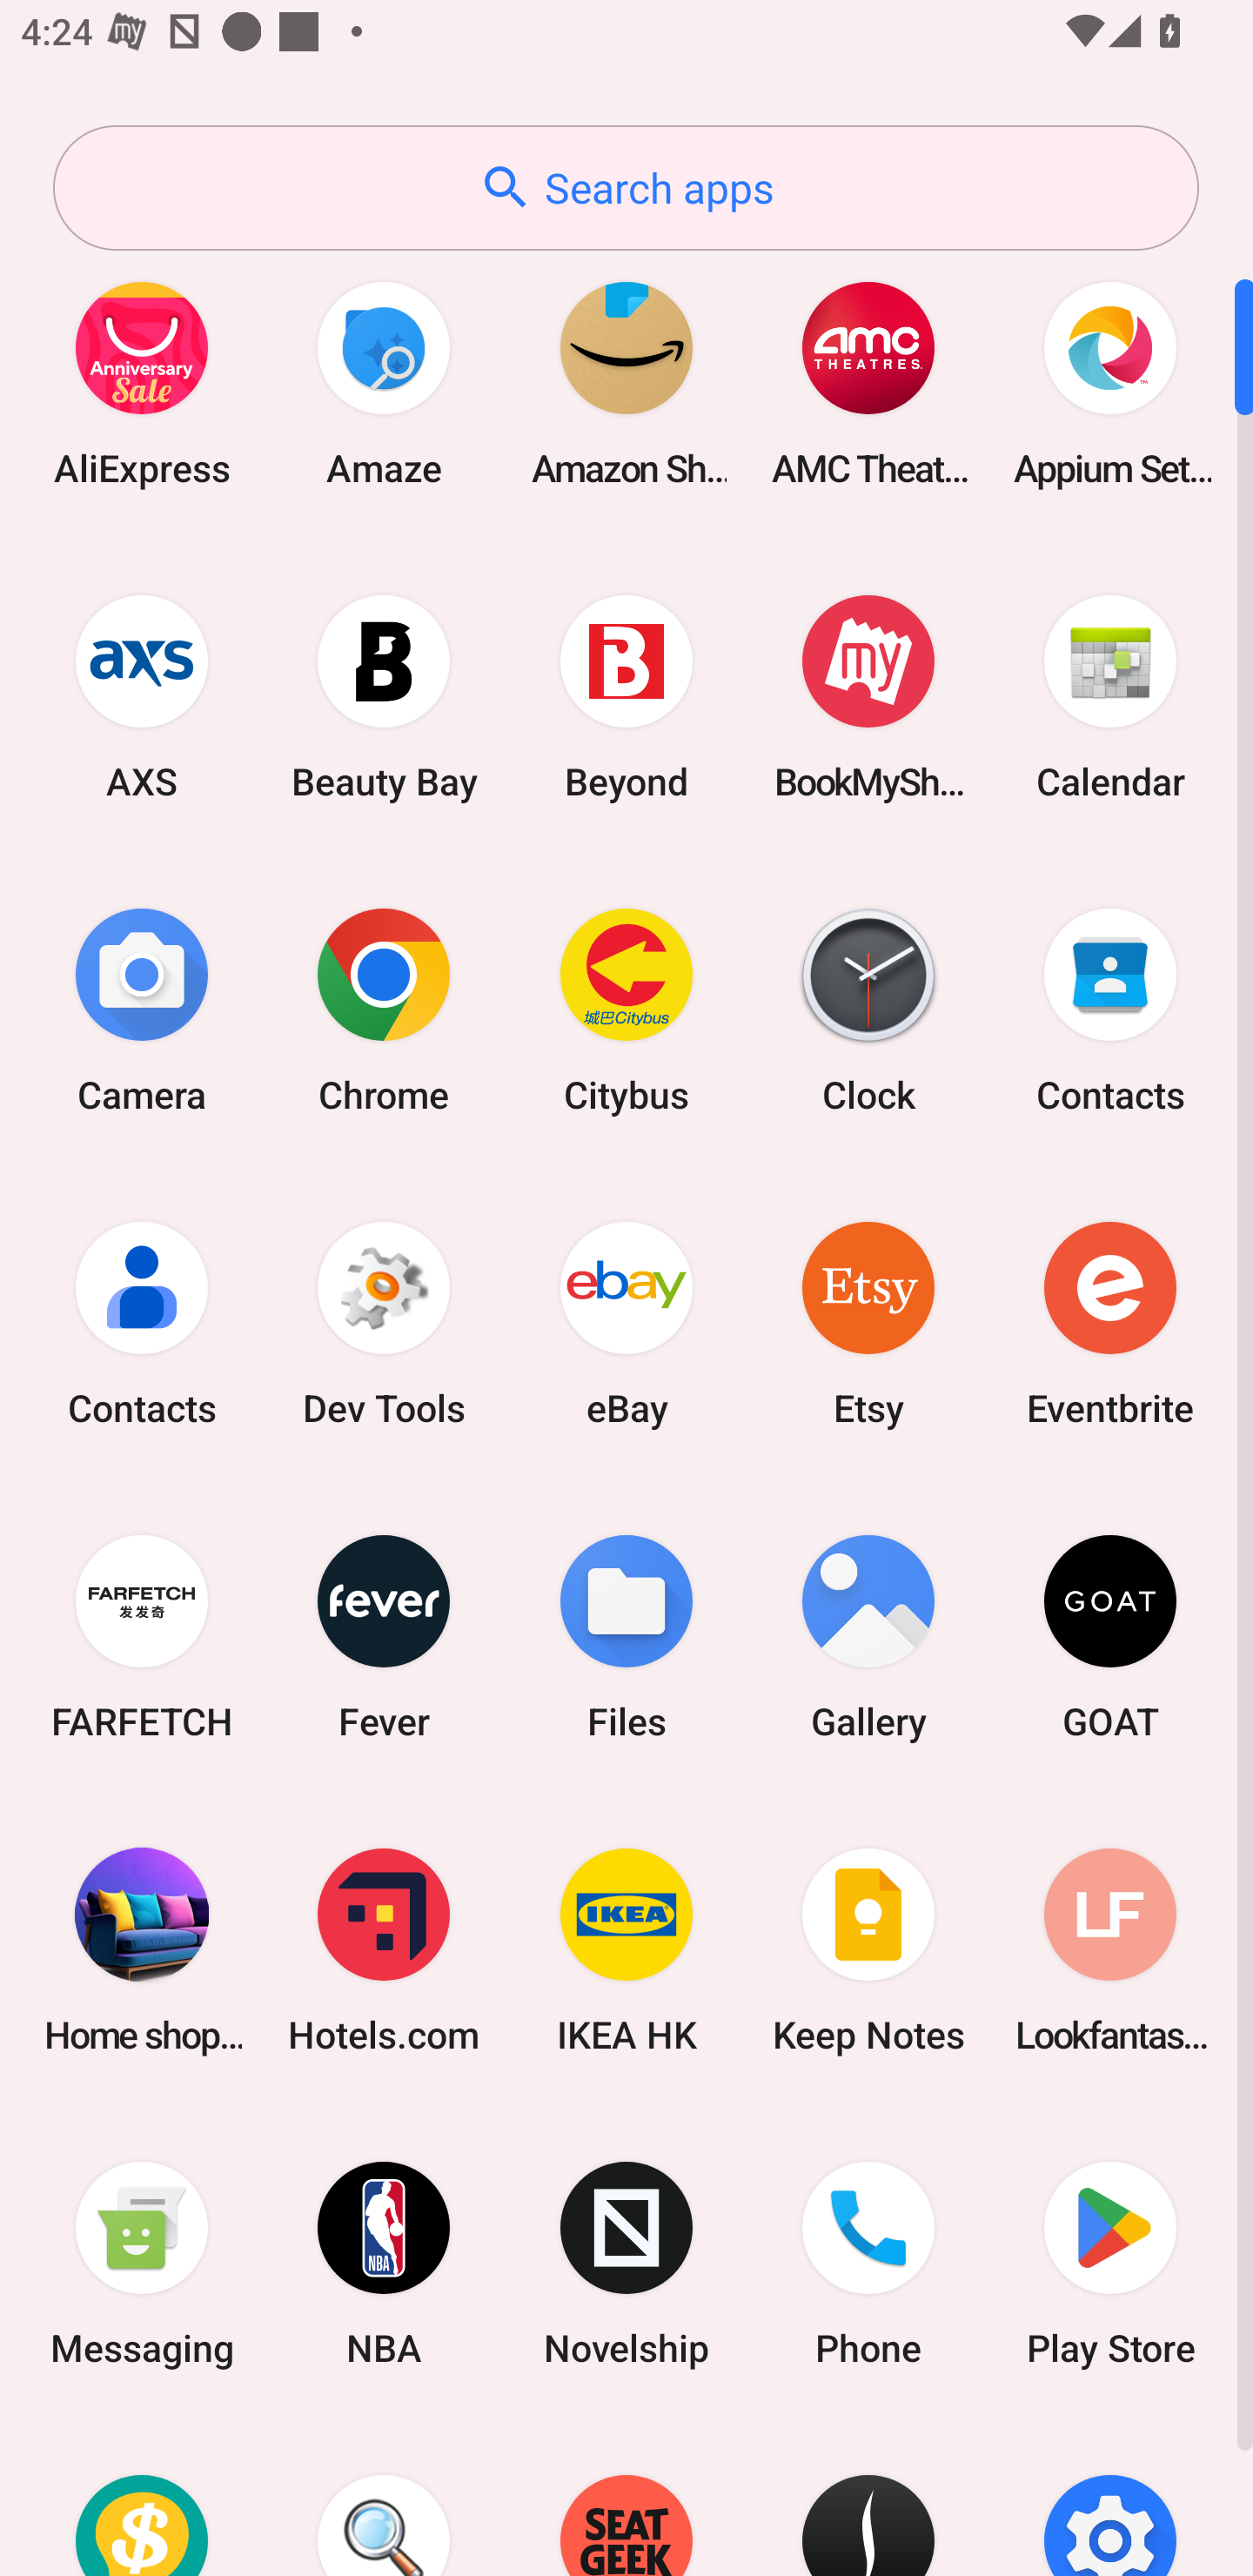 This screenshot has width=1253, height=2576. Describe the element at coordinates (868, 1636) in the screenshot. I see `Gallery` at that location.